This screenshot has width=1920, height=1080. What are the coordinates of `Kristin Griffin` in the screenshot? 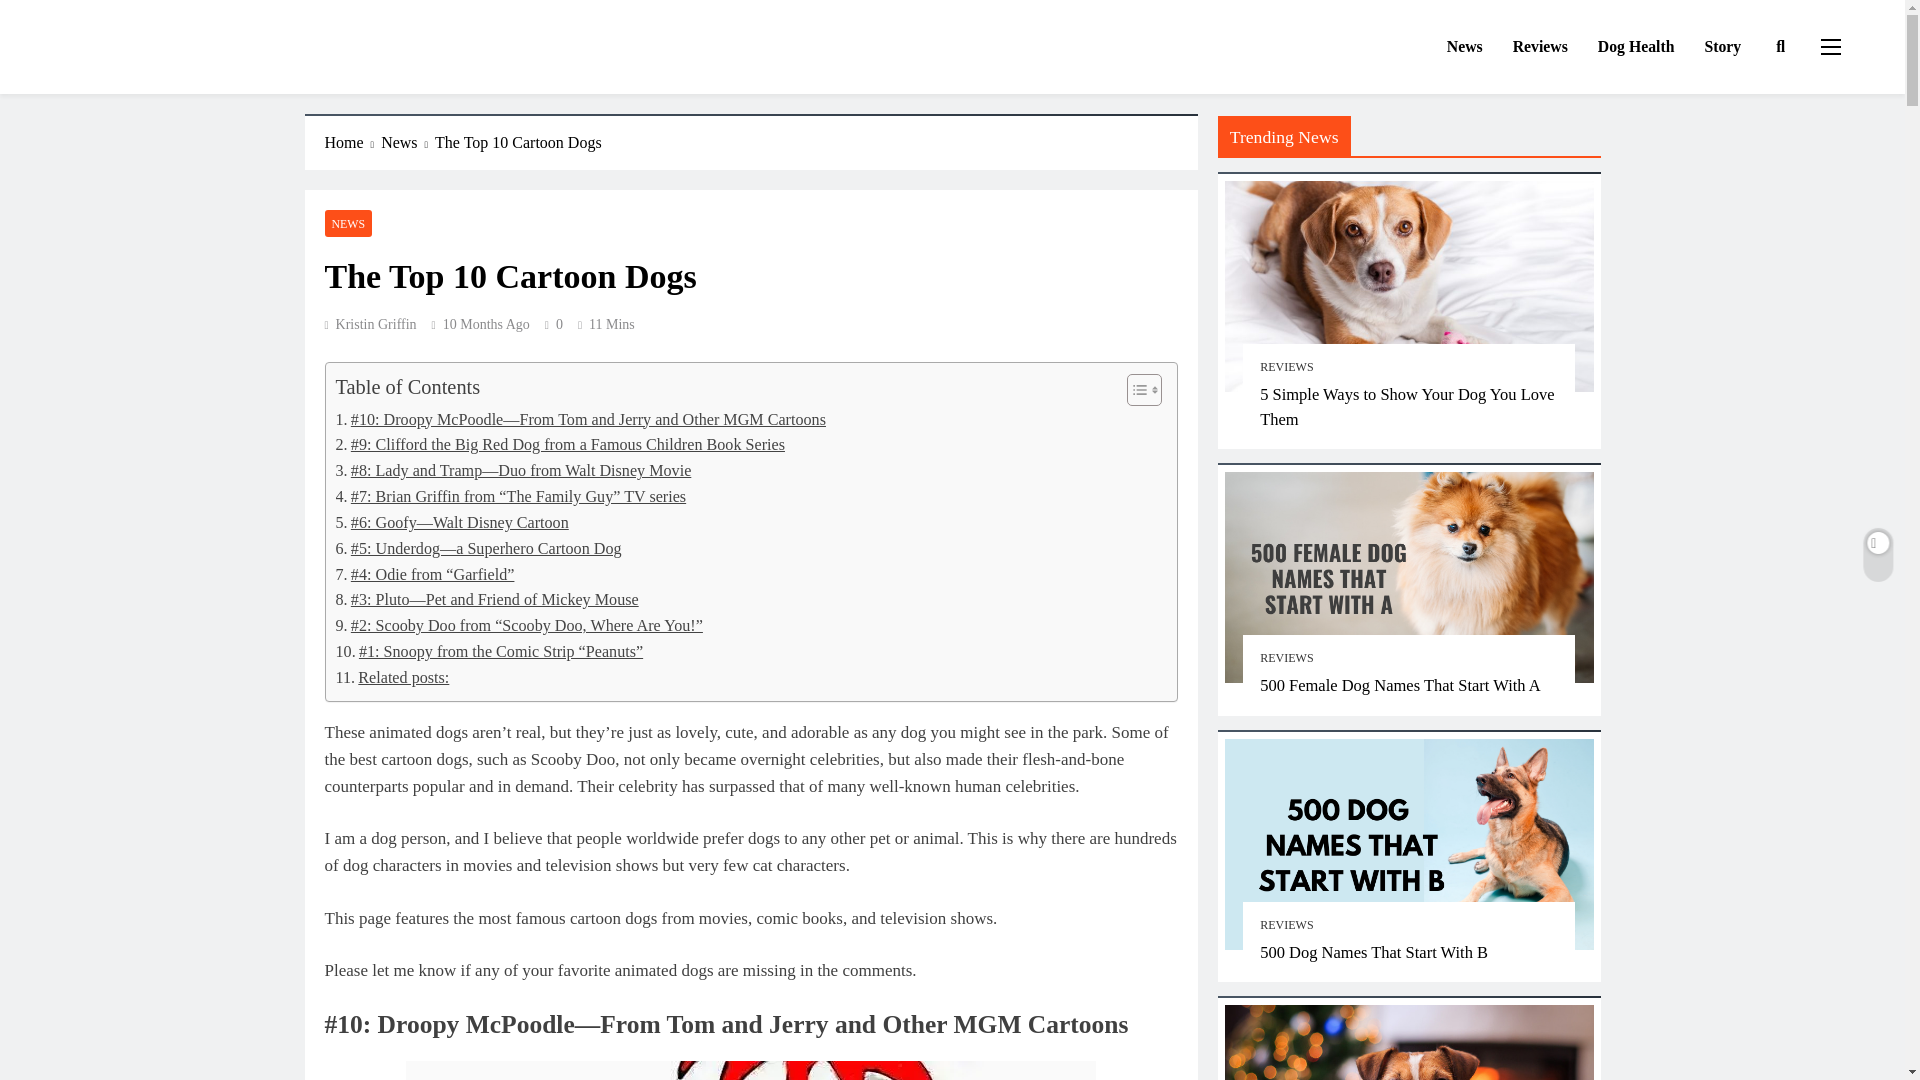 It's located at (370, 324).